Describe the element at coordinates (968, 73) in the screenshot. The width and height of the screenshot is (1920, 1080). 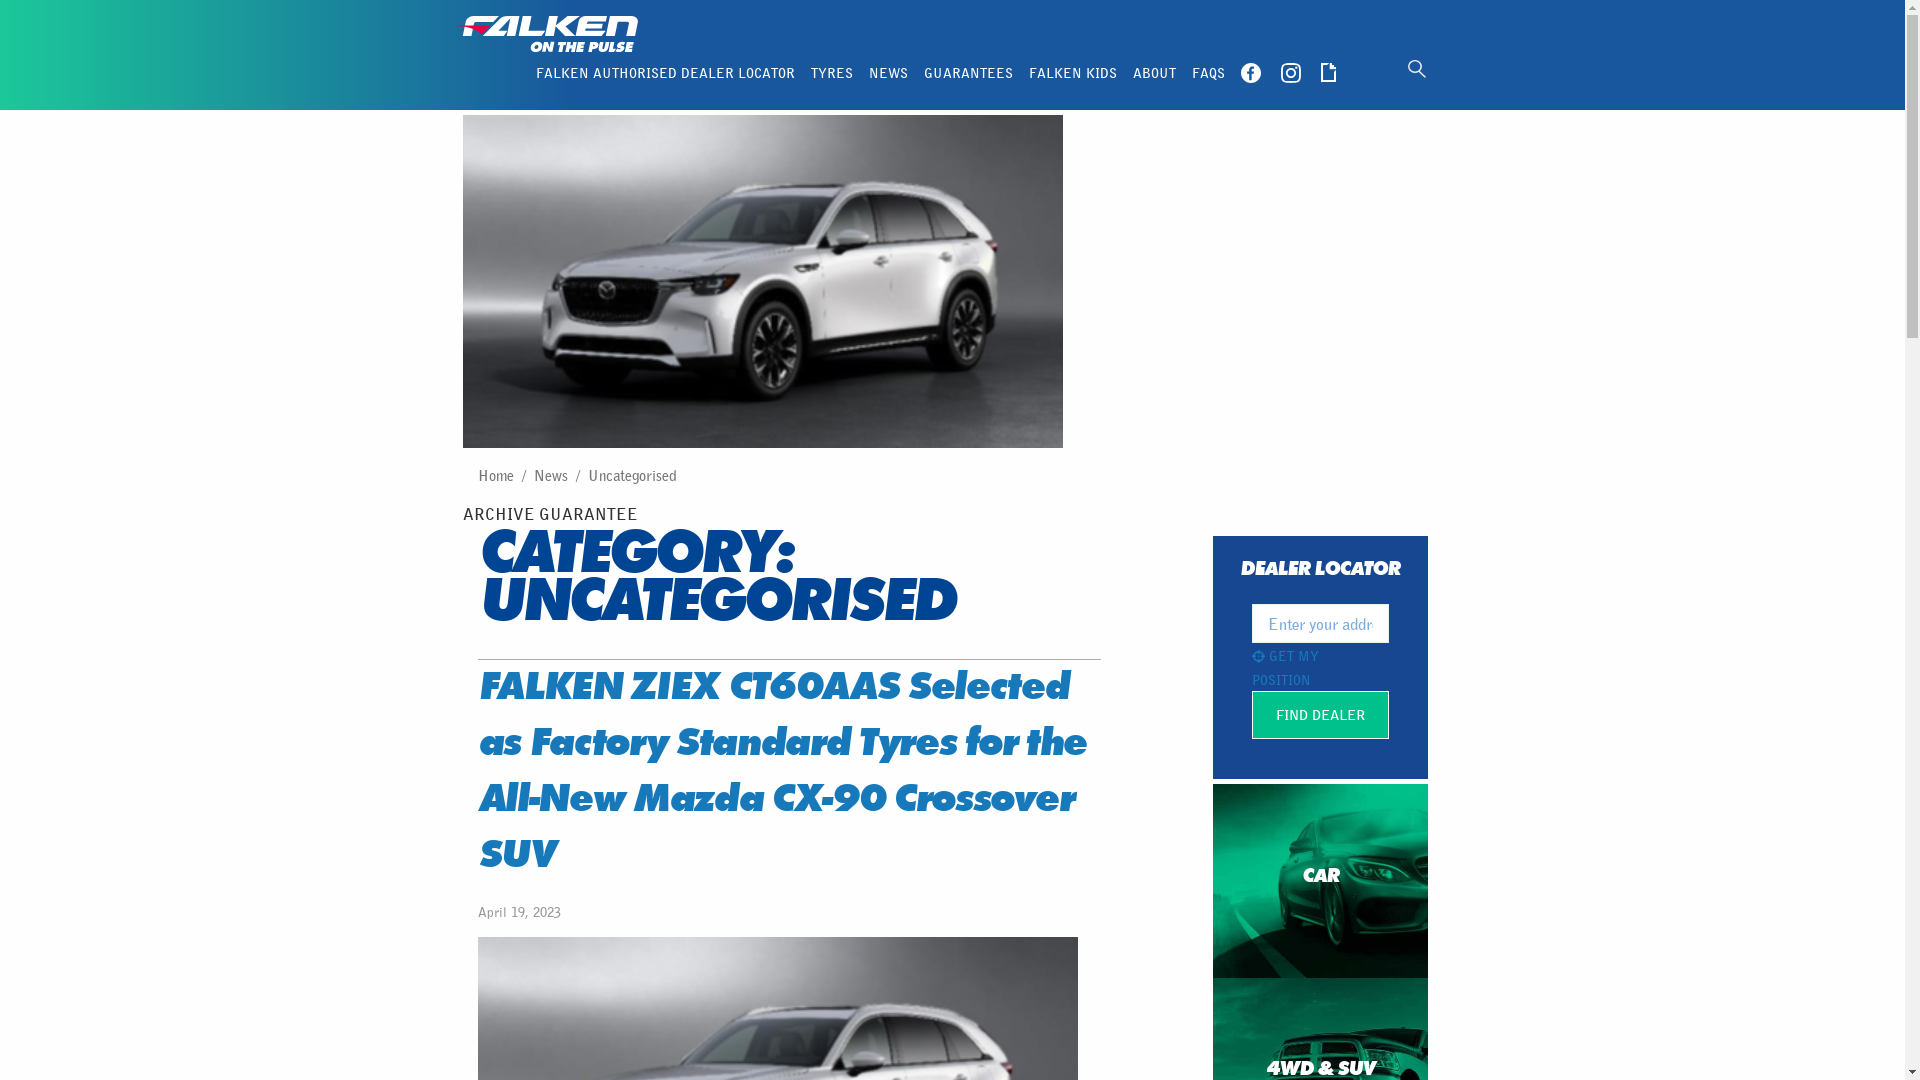
I see `GUARANTEES` at that location.